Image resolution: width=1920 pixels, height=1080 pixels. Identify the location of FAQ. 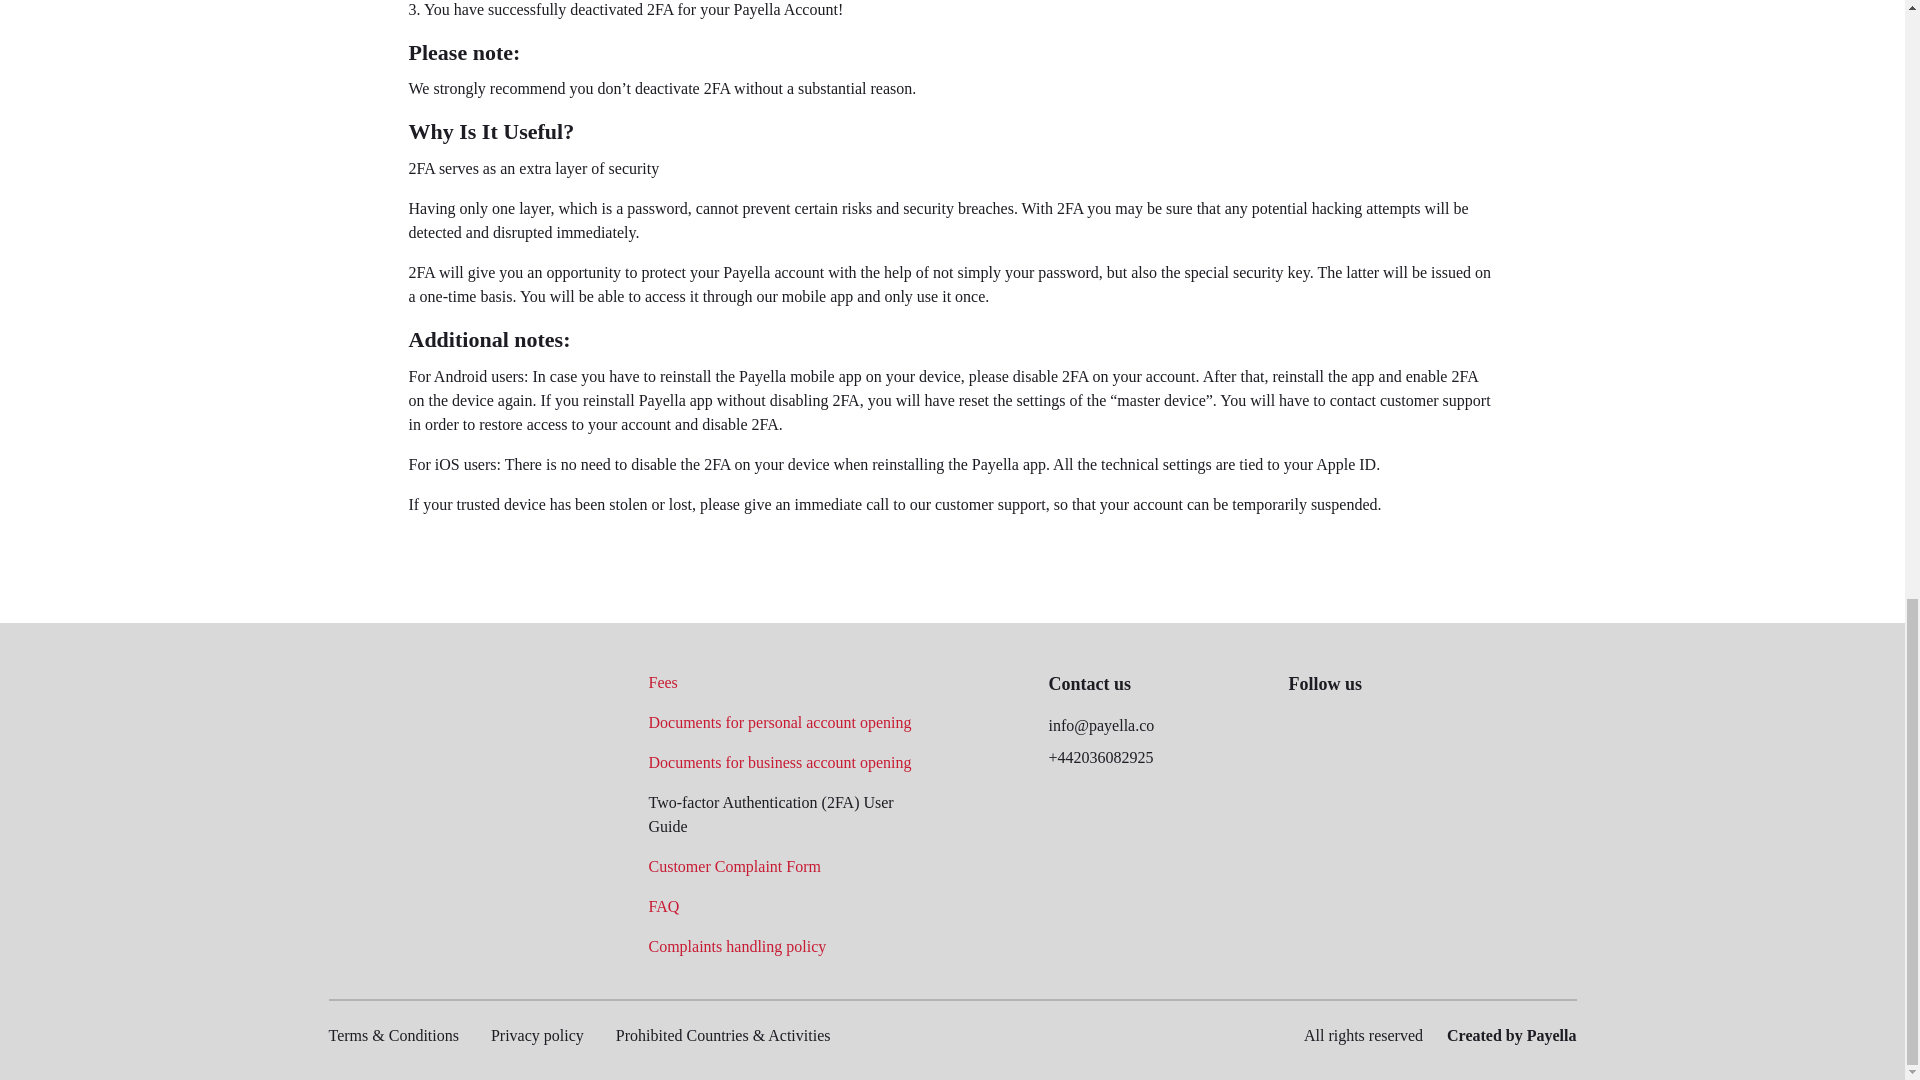
(664, 906).